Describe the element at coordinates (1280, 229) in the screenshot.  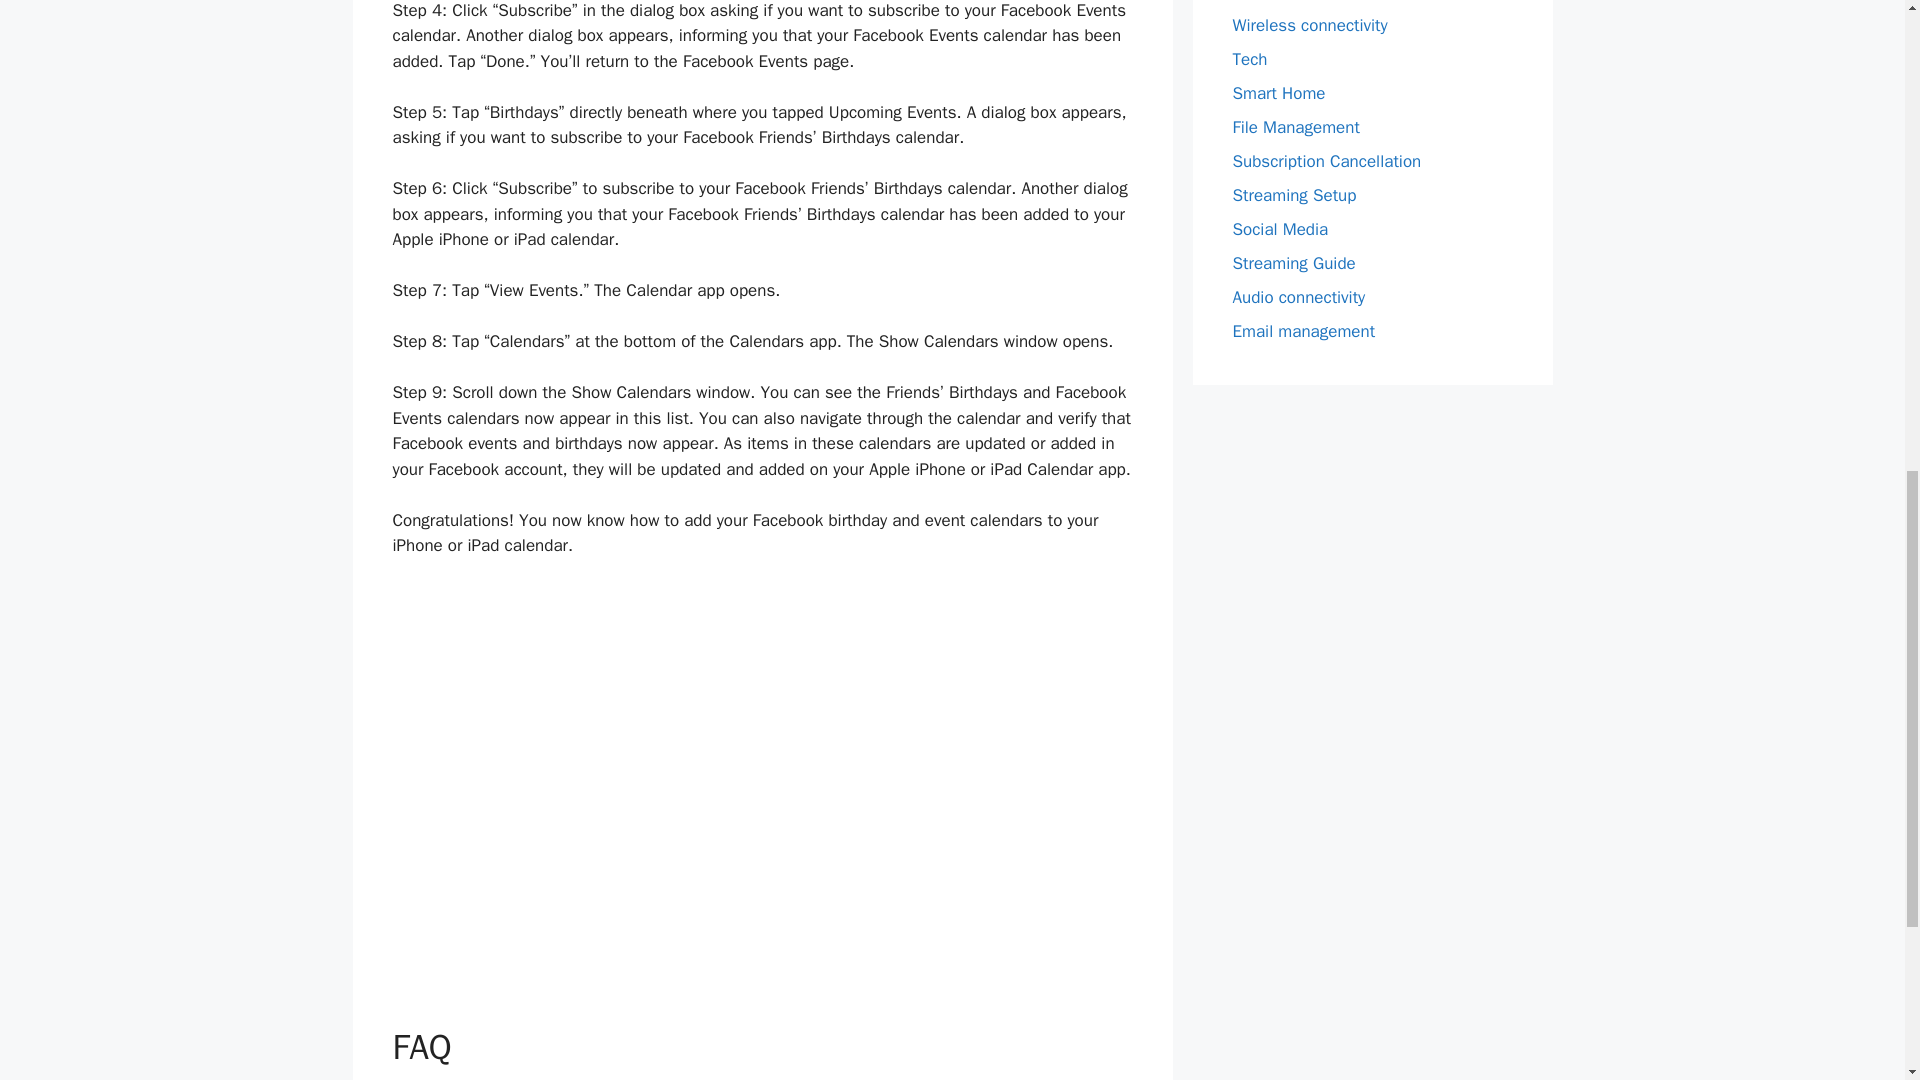
I see `Social Media` at that location.